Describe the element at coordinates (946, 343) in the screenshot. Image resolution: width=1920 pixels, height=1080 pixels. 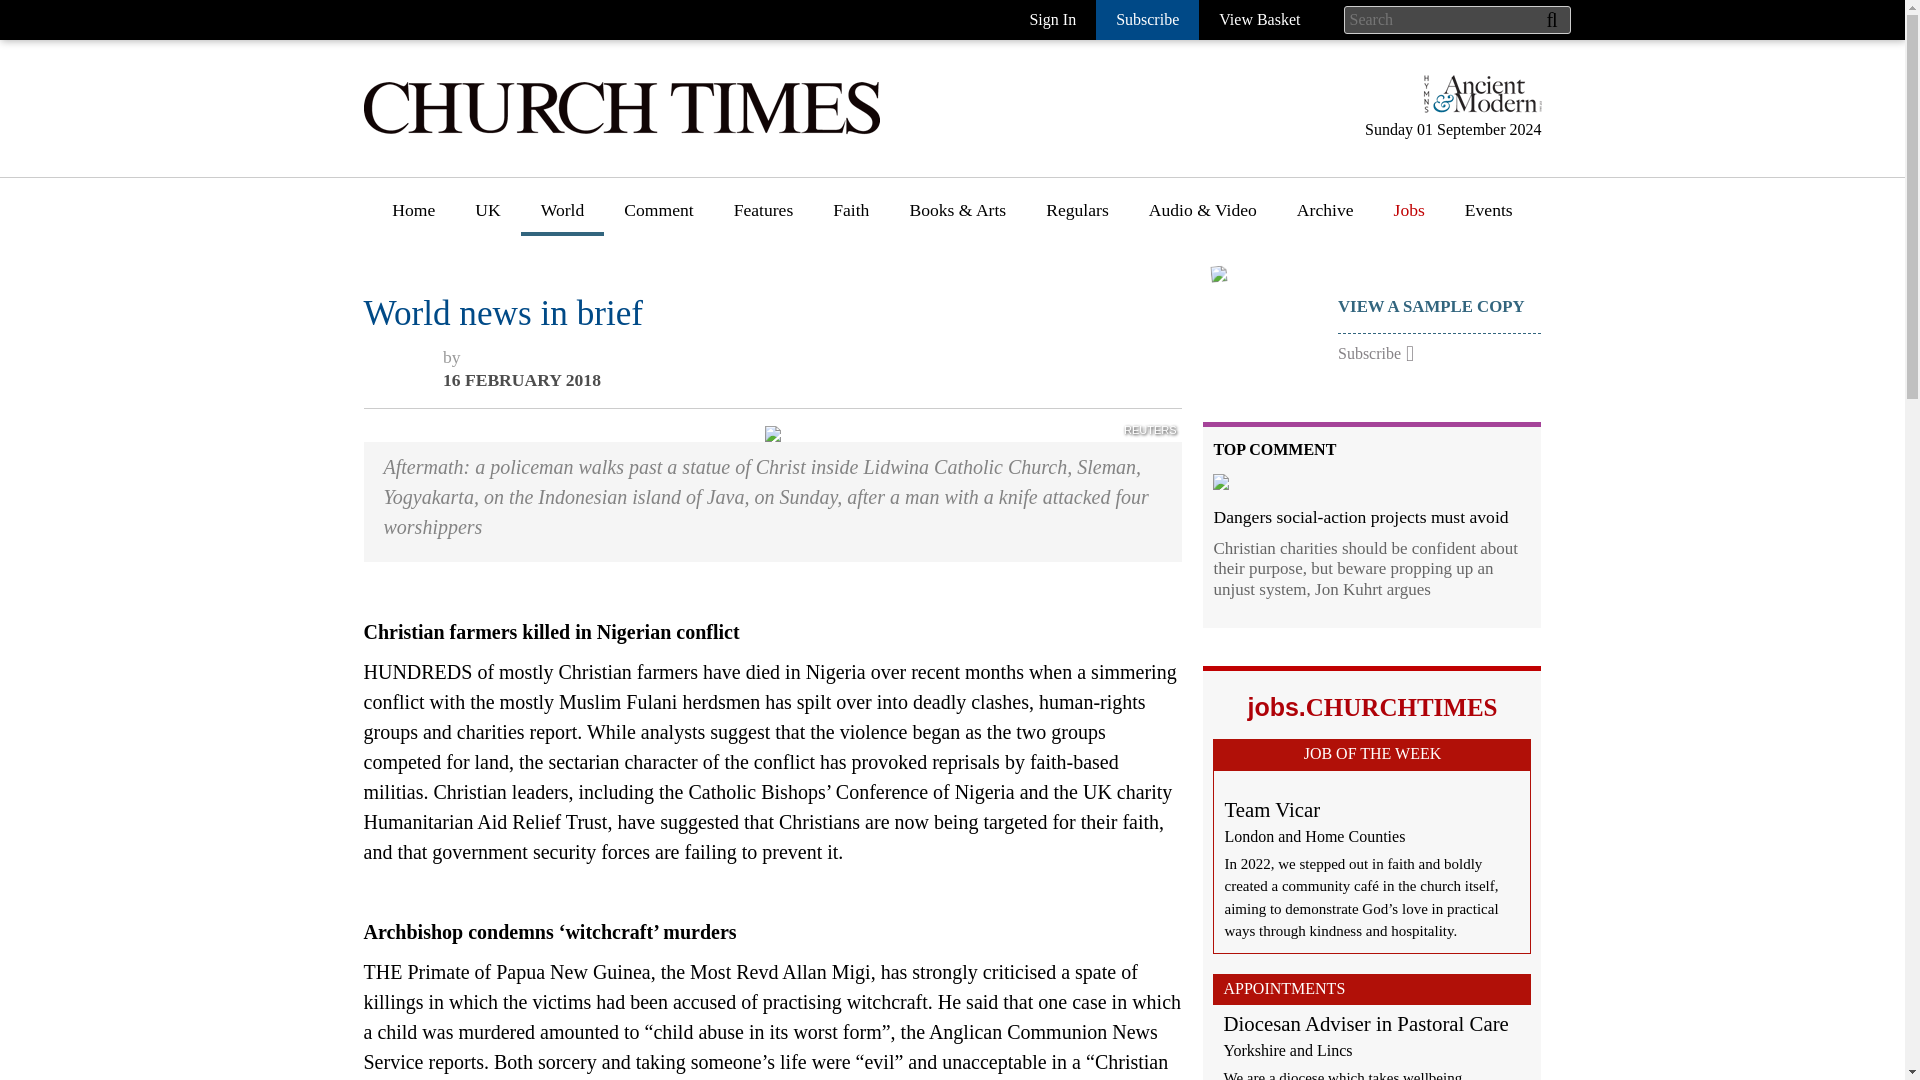
I see `Book club` at that location.